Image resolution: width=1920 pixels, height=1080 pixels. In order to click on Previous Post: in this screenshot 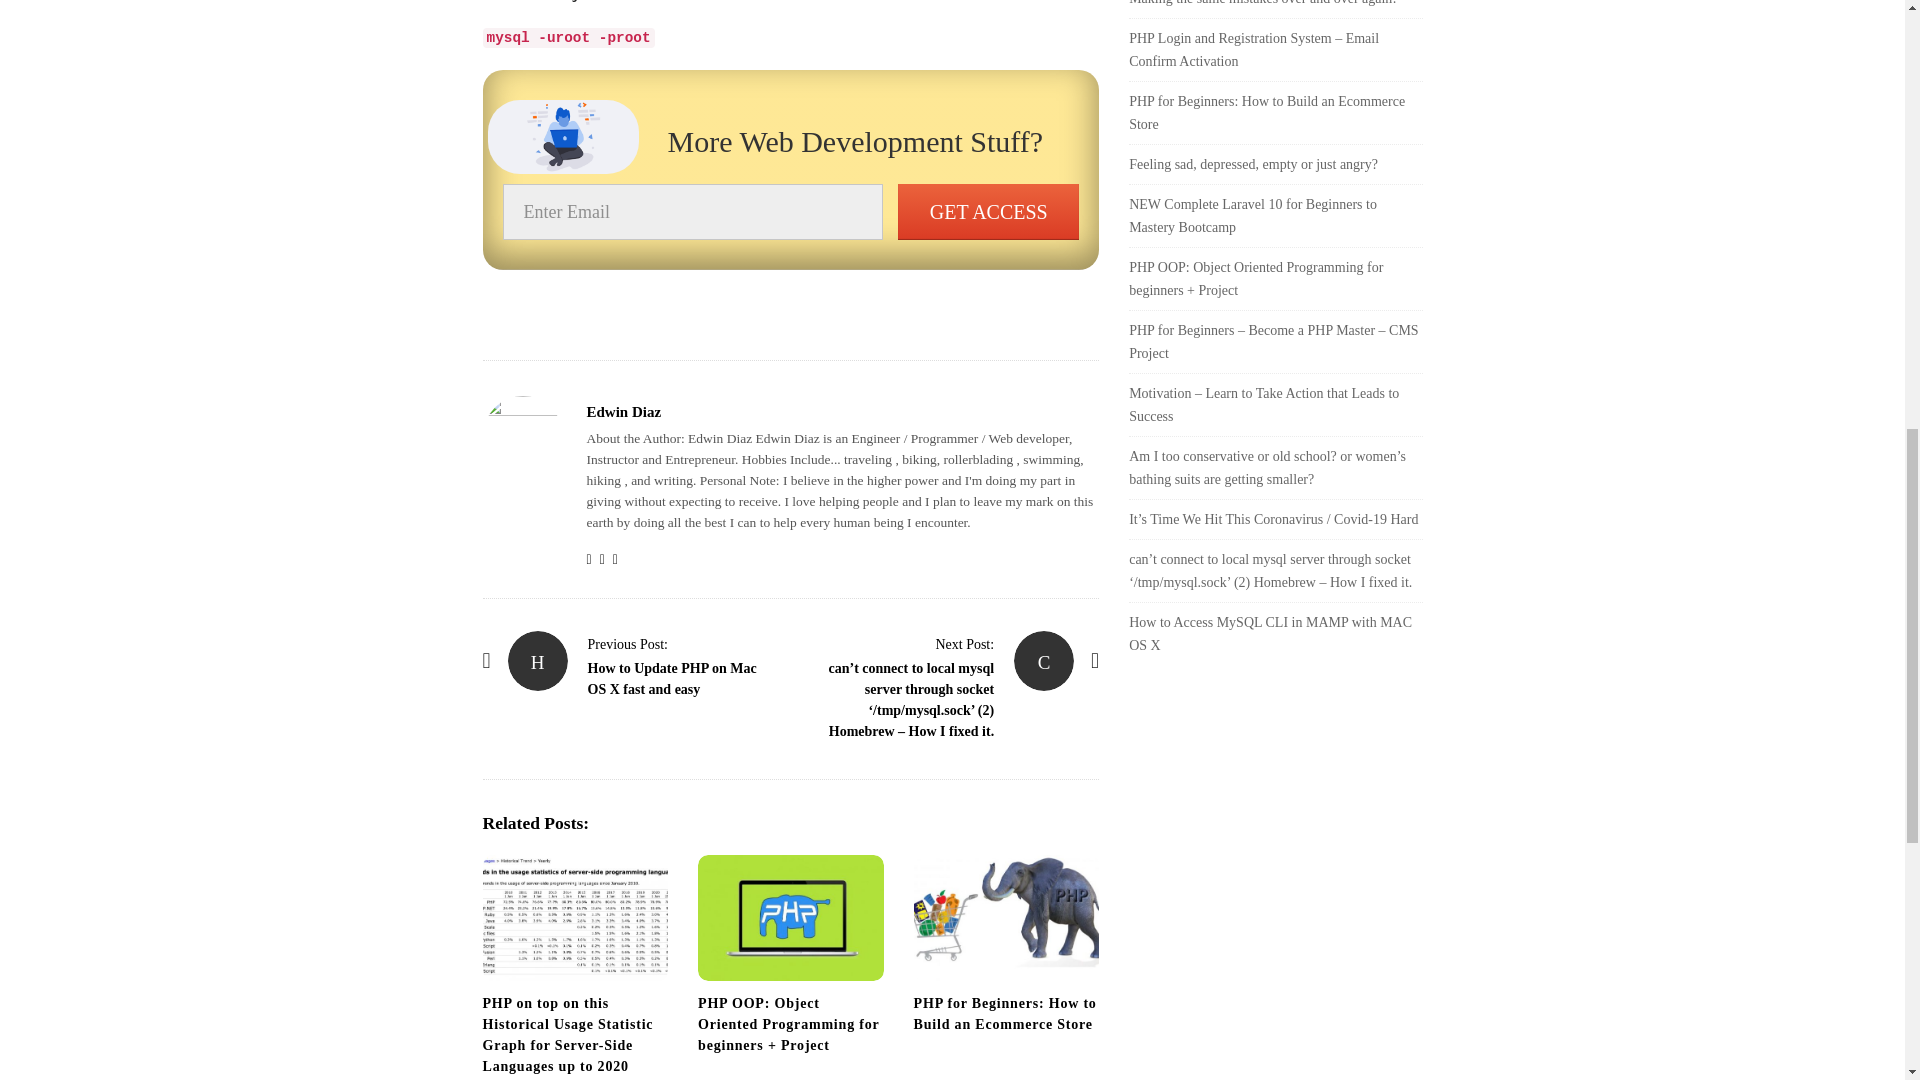, I will do `click(628, 644)`.